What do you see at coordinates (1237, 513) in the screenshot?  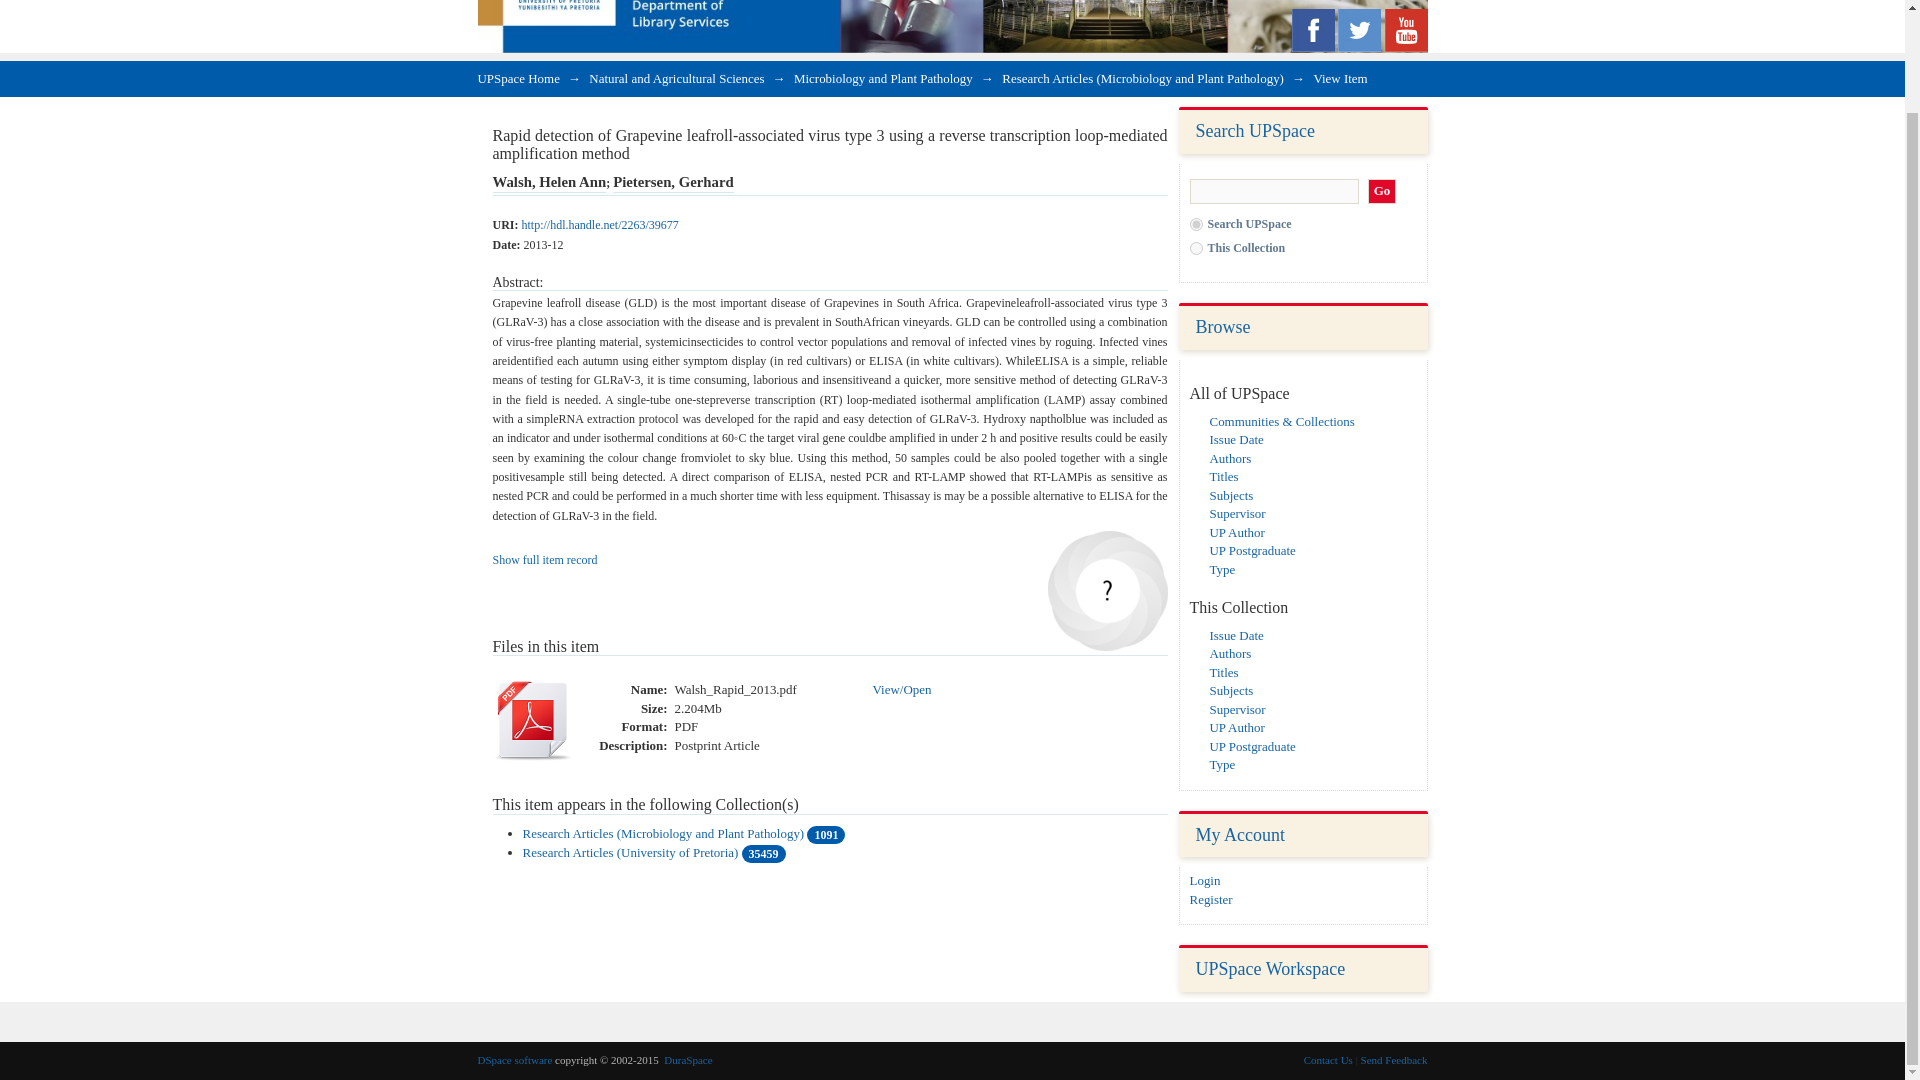 I see `Supervisor` at bounding box center [1237, 513].